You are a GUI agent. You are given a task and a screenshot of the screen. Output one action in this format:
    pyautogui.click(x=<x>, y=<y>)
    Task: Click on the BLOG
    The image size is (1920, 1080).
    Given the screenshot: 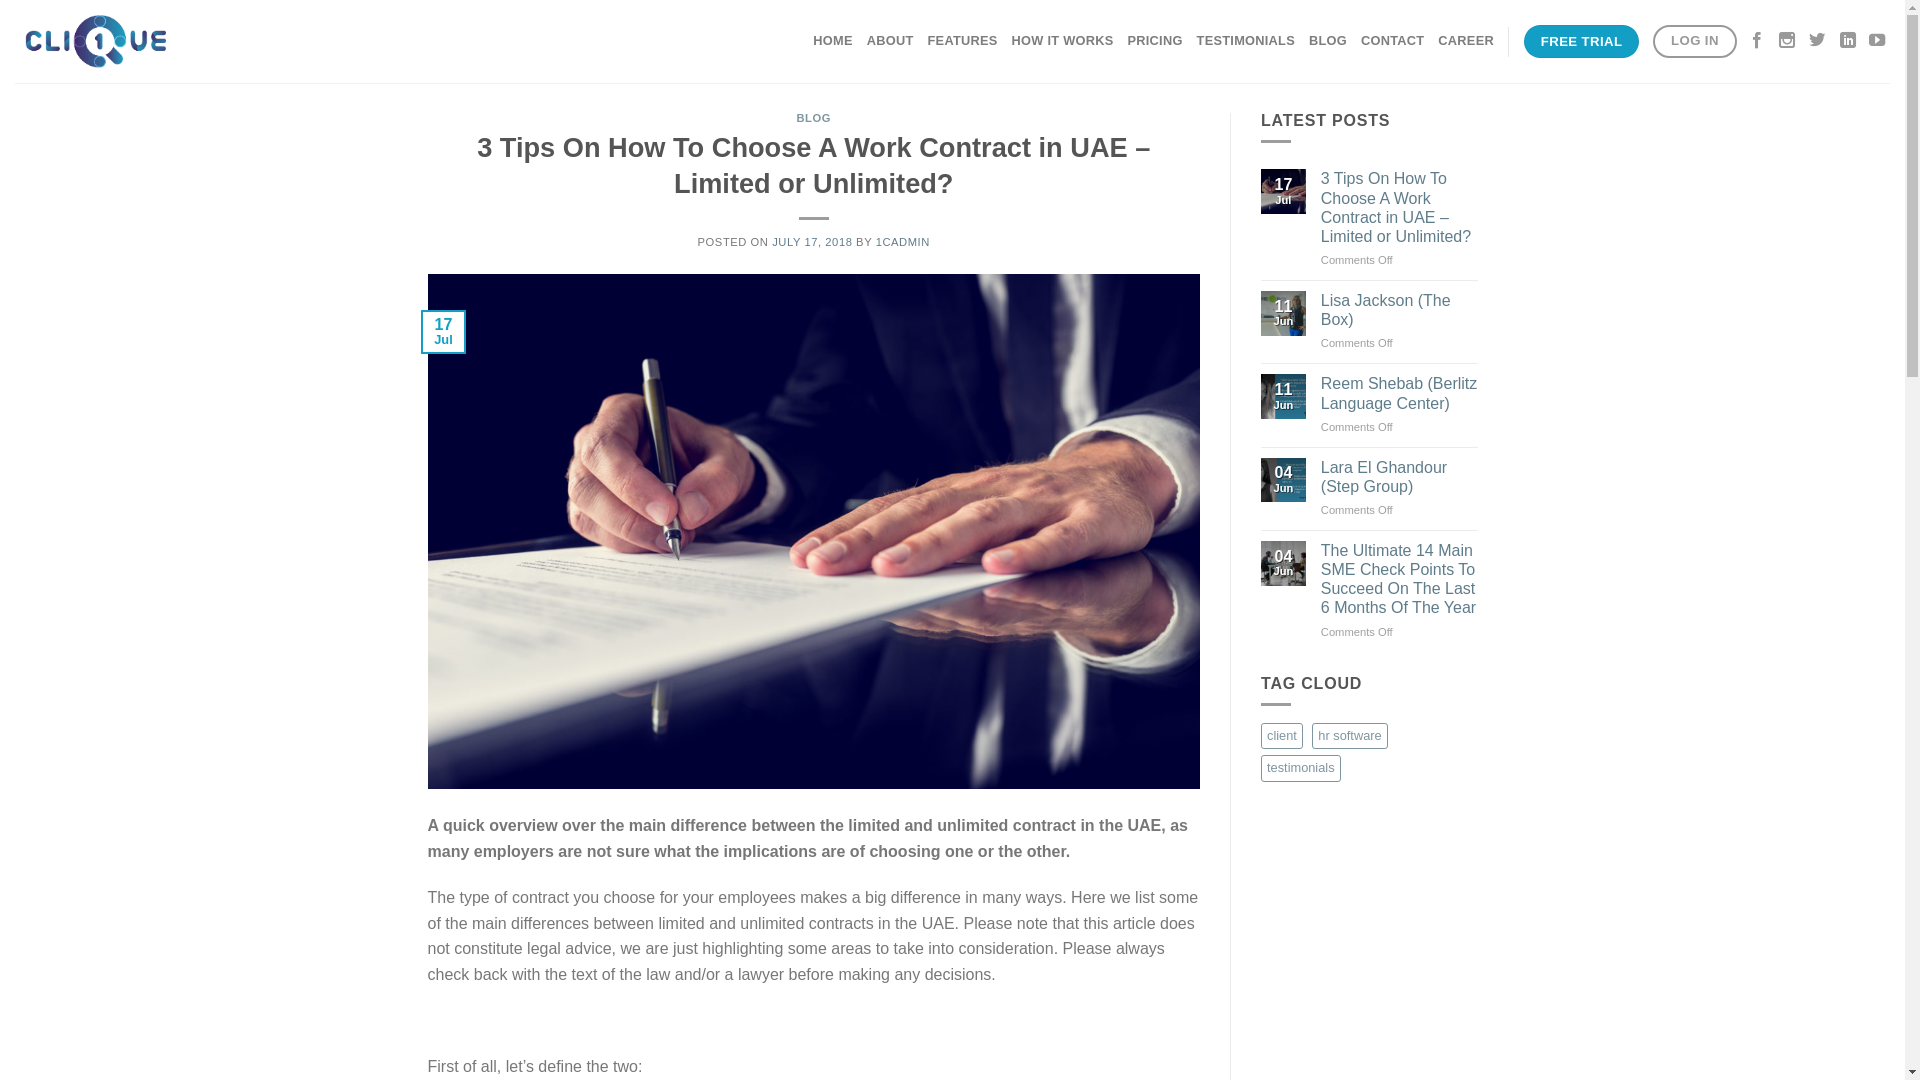 What is the action you would take?
    pyautogui.click(x=1328, y=41)
    